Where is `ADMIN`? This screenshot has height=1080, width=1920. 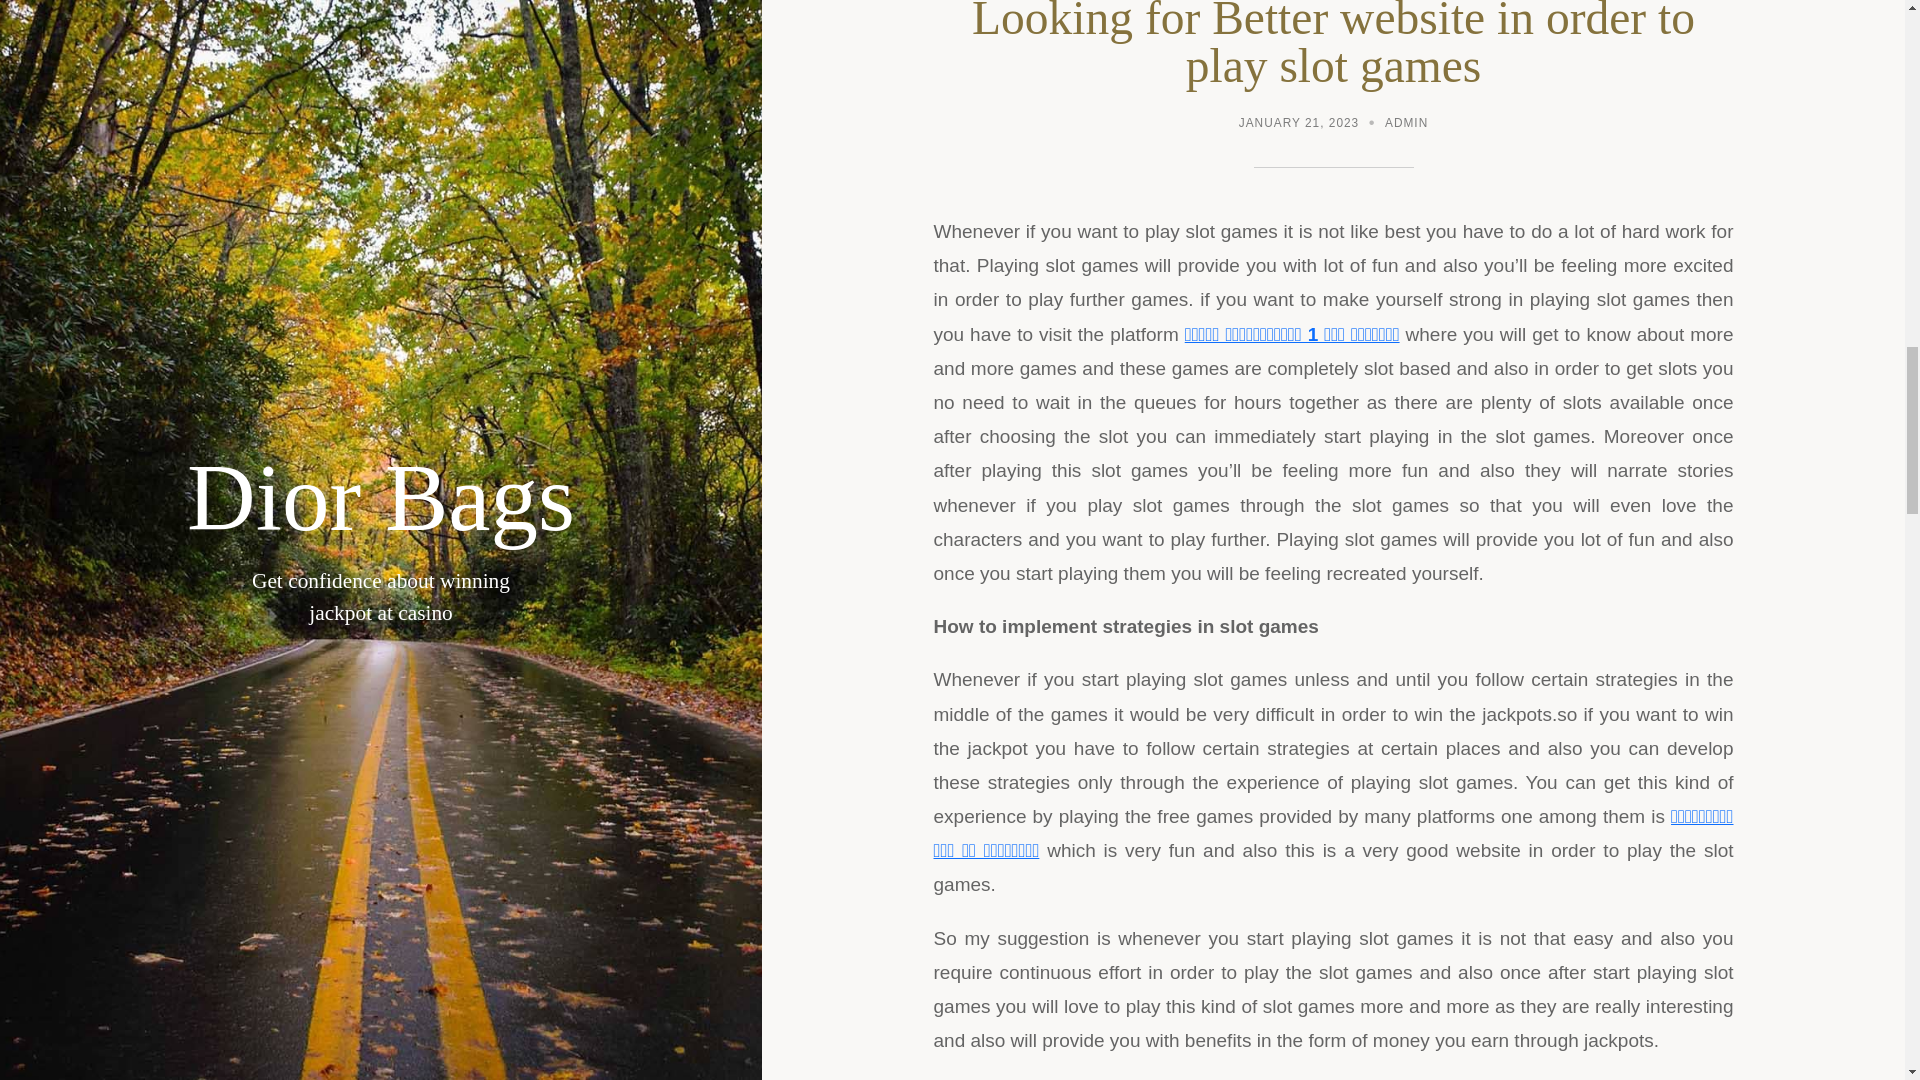
ADMIN is located at coordinates (1406, 125).